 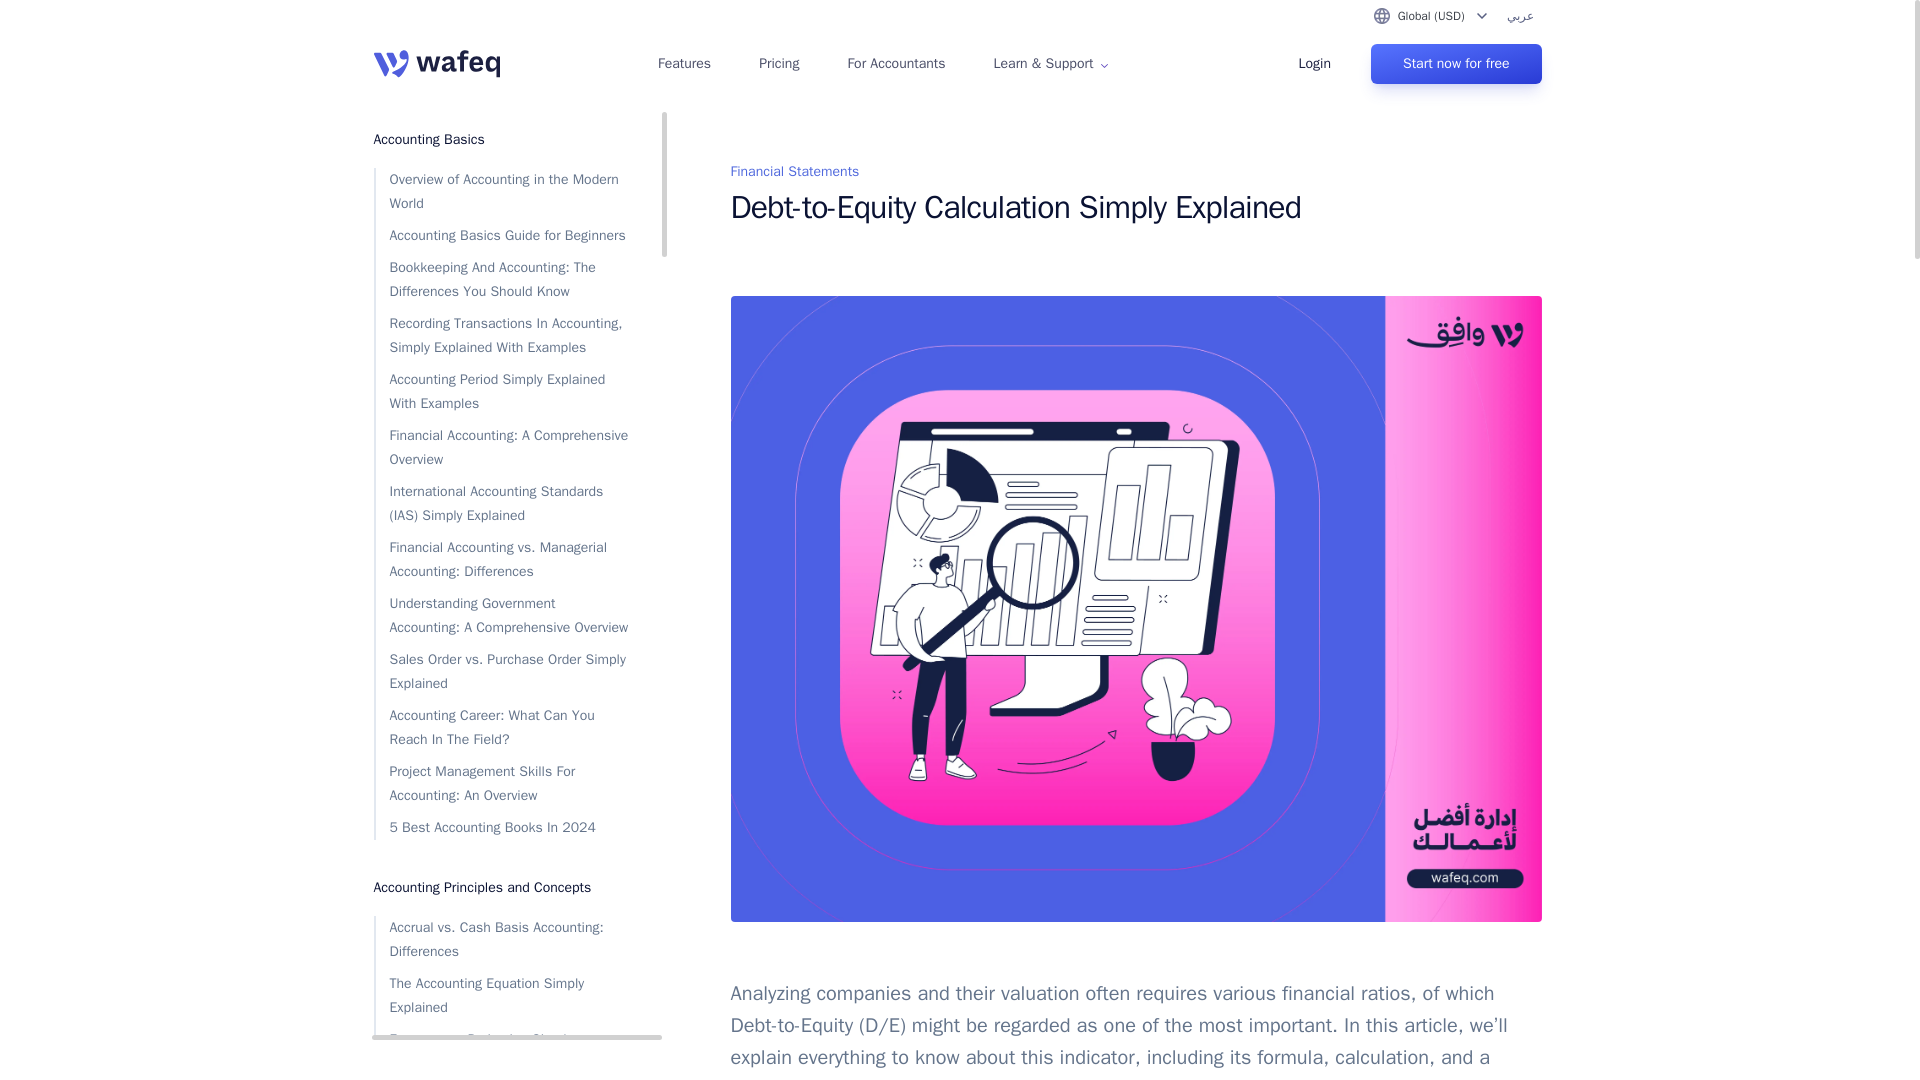 What do you see at coordinates (502, 672) in the screenshot?
I see `Sales Order vs. Purchase Order Simply Explained` at bounding box center [502, 672].